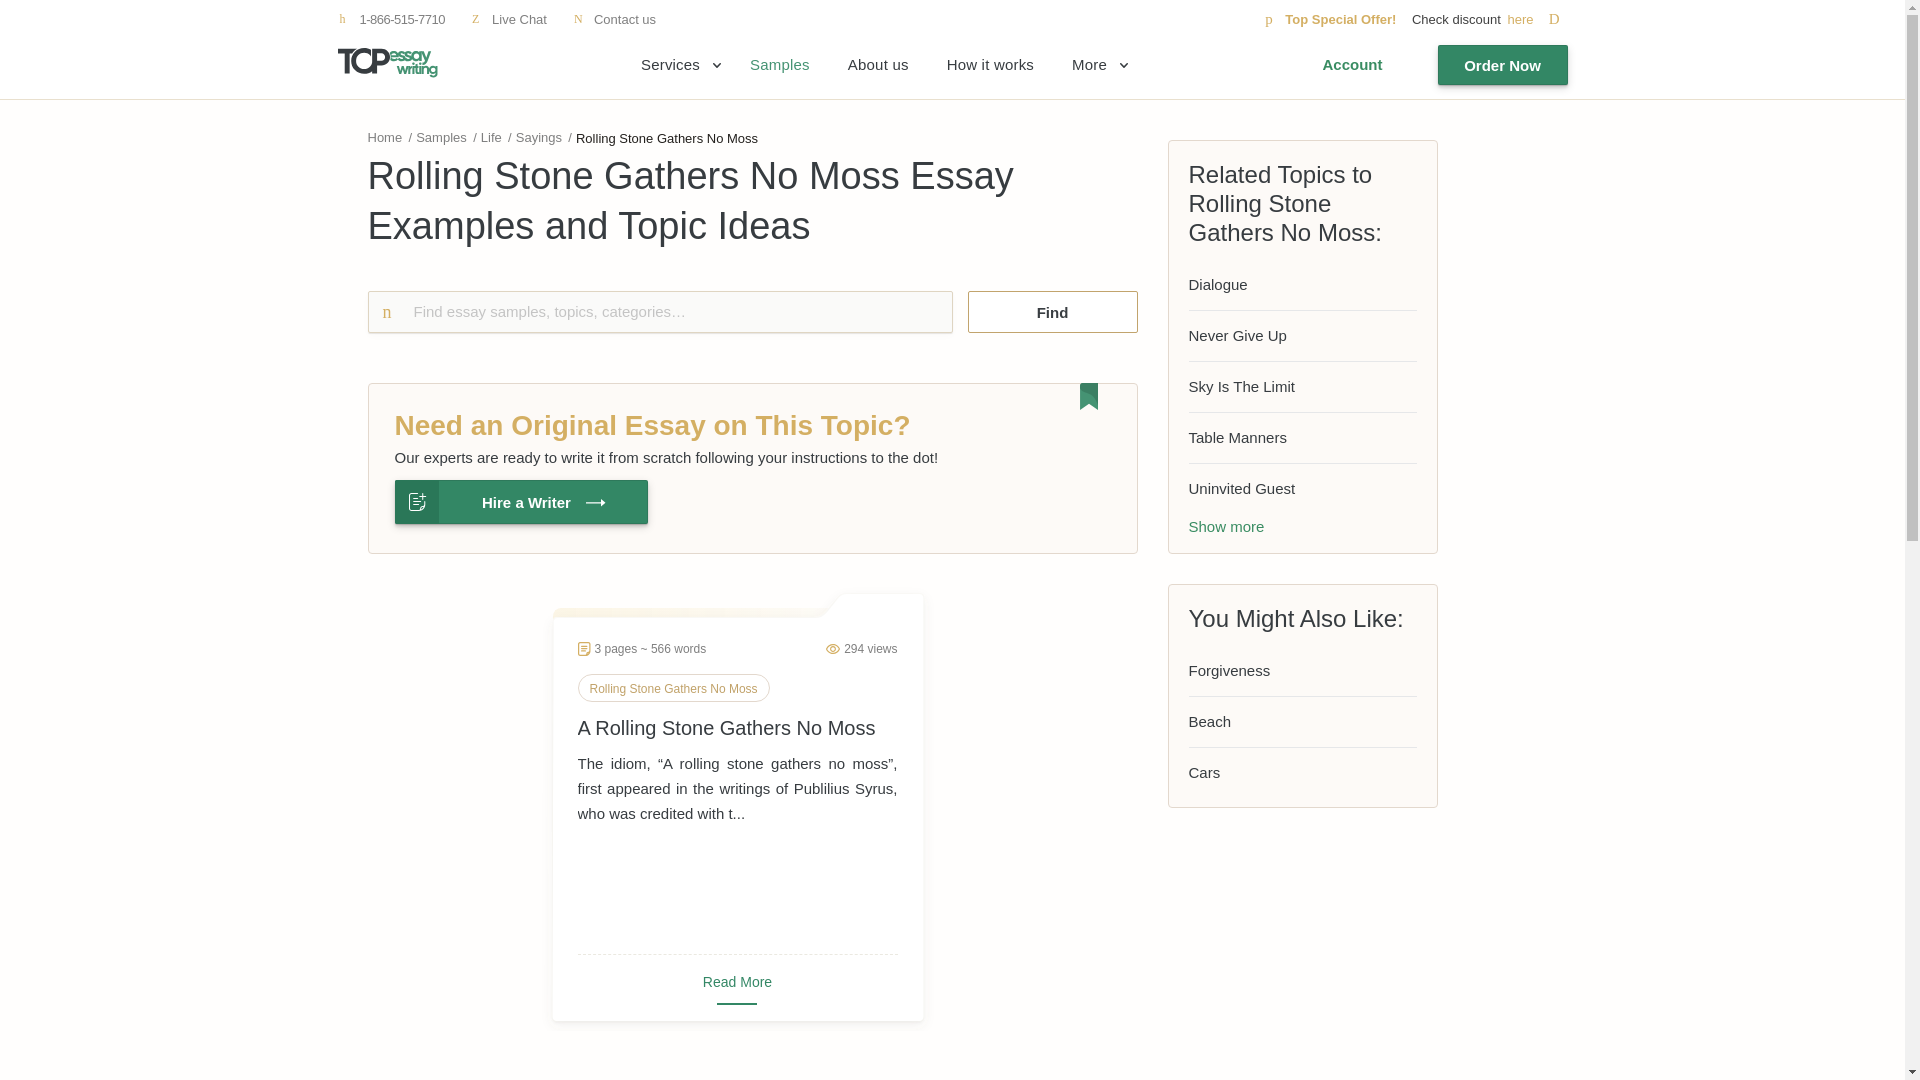  What do you see at coordinates (780, 65) in the screenshot?
I see `Samples` at bounding box center [780, 65].